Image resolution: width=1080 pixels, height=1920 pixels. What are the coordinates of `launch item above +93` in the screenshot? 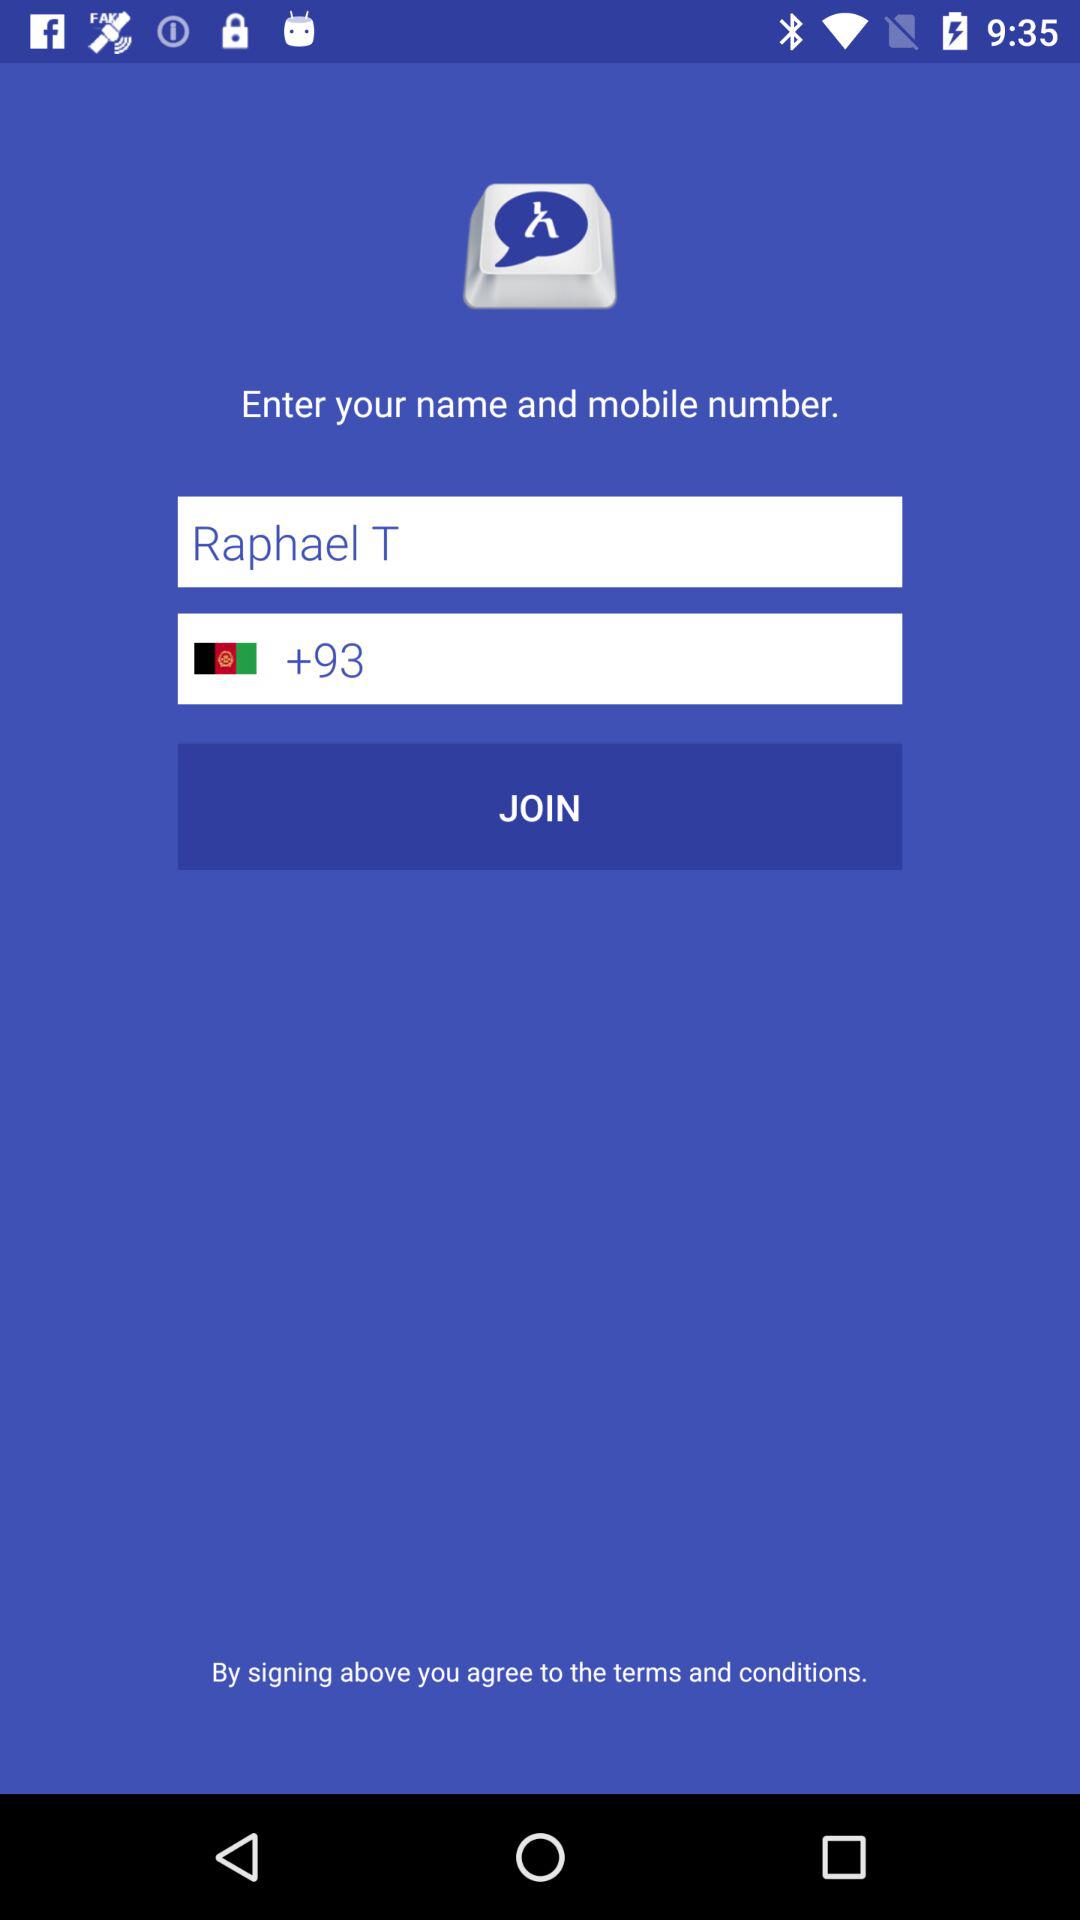 It's located at (540, 542).